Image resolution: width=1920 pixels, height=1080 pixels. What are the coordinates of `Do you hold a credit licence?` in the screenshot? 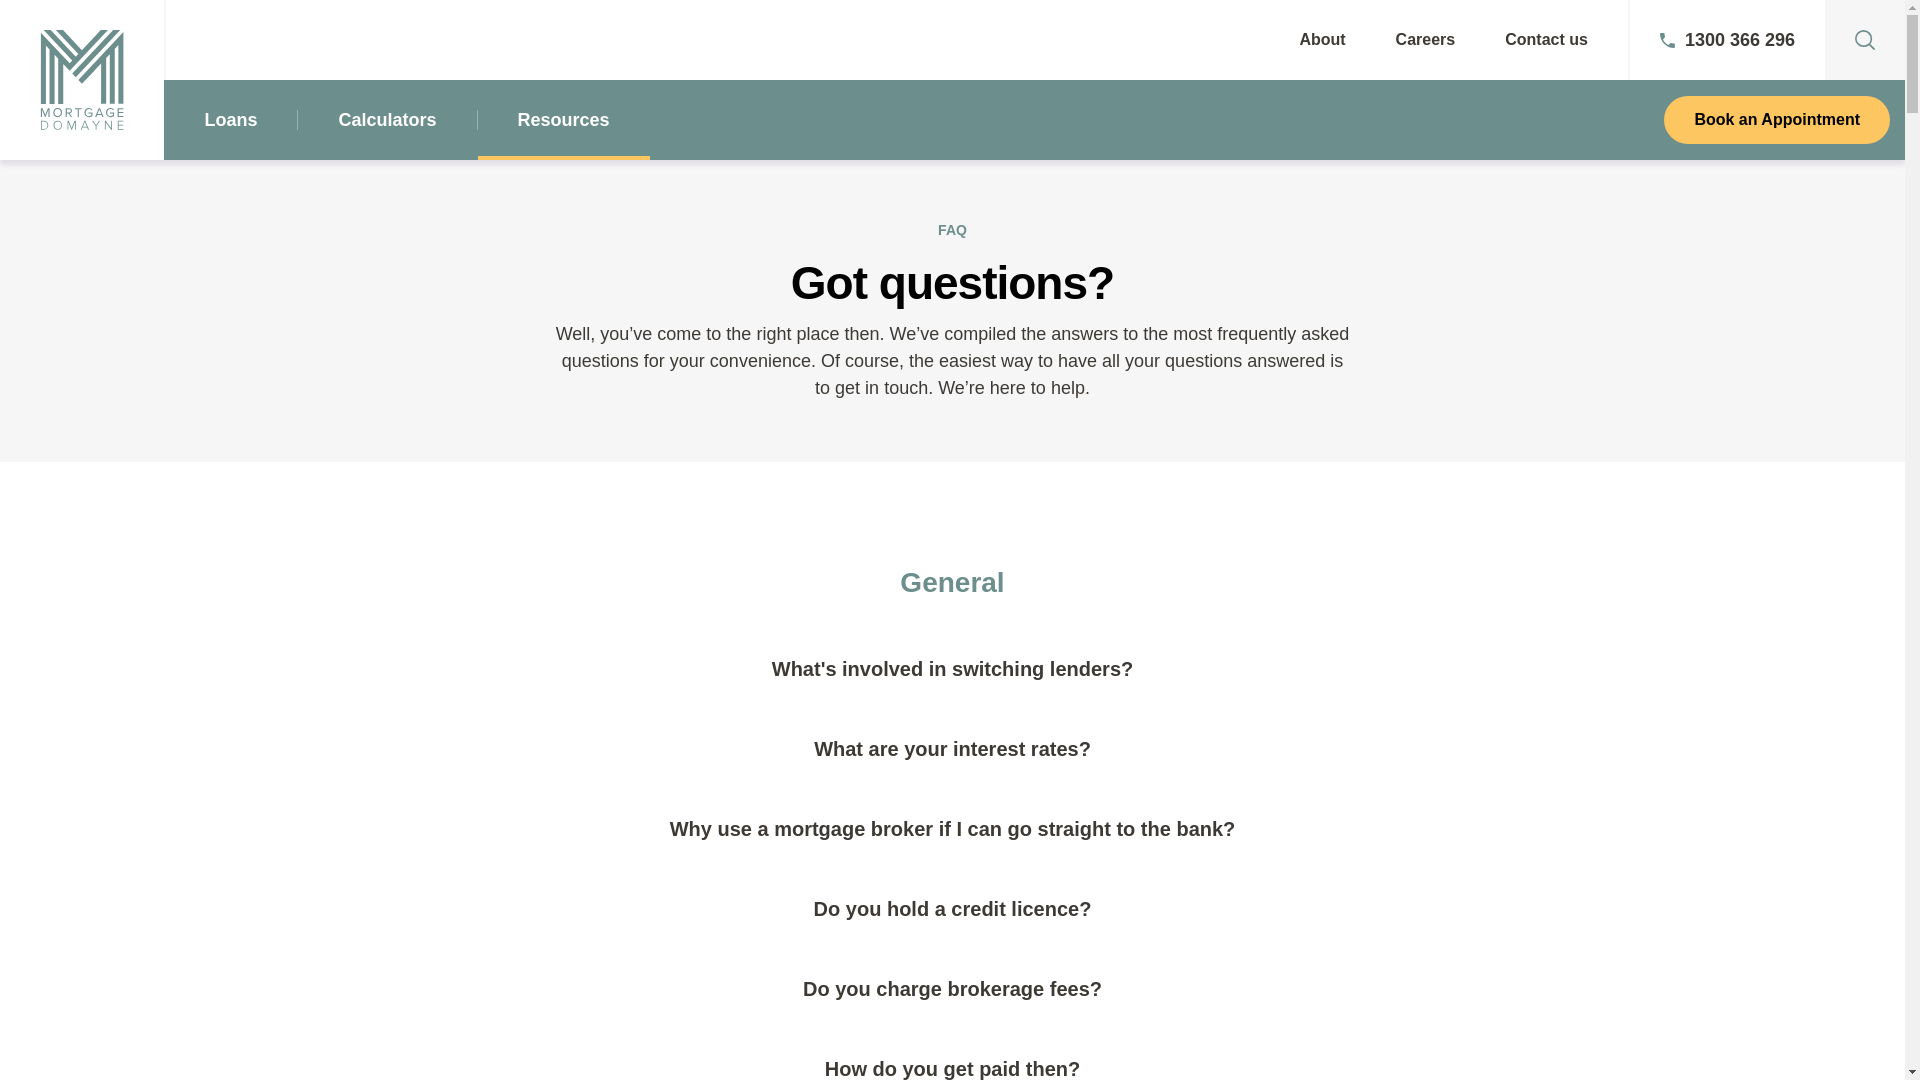 It's located at (953, 909).